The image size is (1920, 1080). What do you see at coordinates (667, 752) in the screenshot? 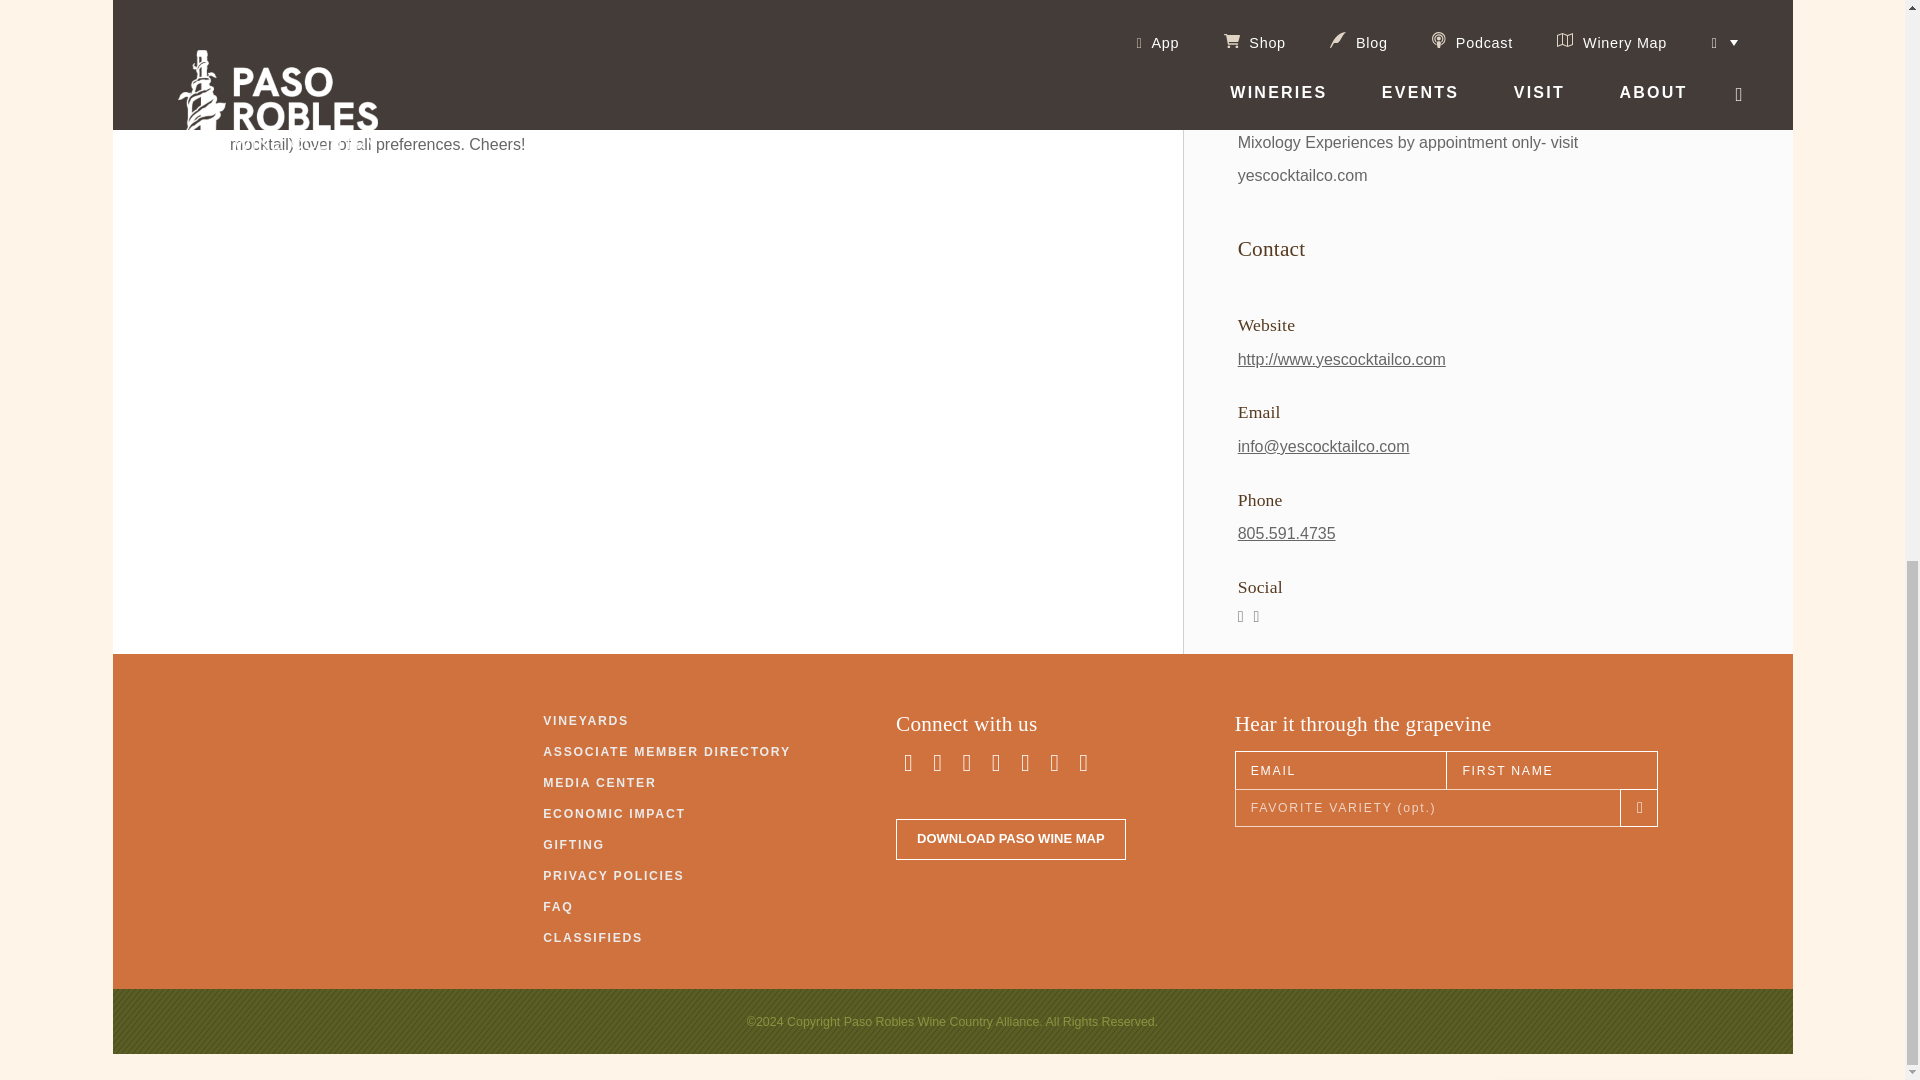
I see `ASSOCIATE MEMBER DIRECTORY` at bounding box center [667, 752].